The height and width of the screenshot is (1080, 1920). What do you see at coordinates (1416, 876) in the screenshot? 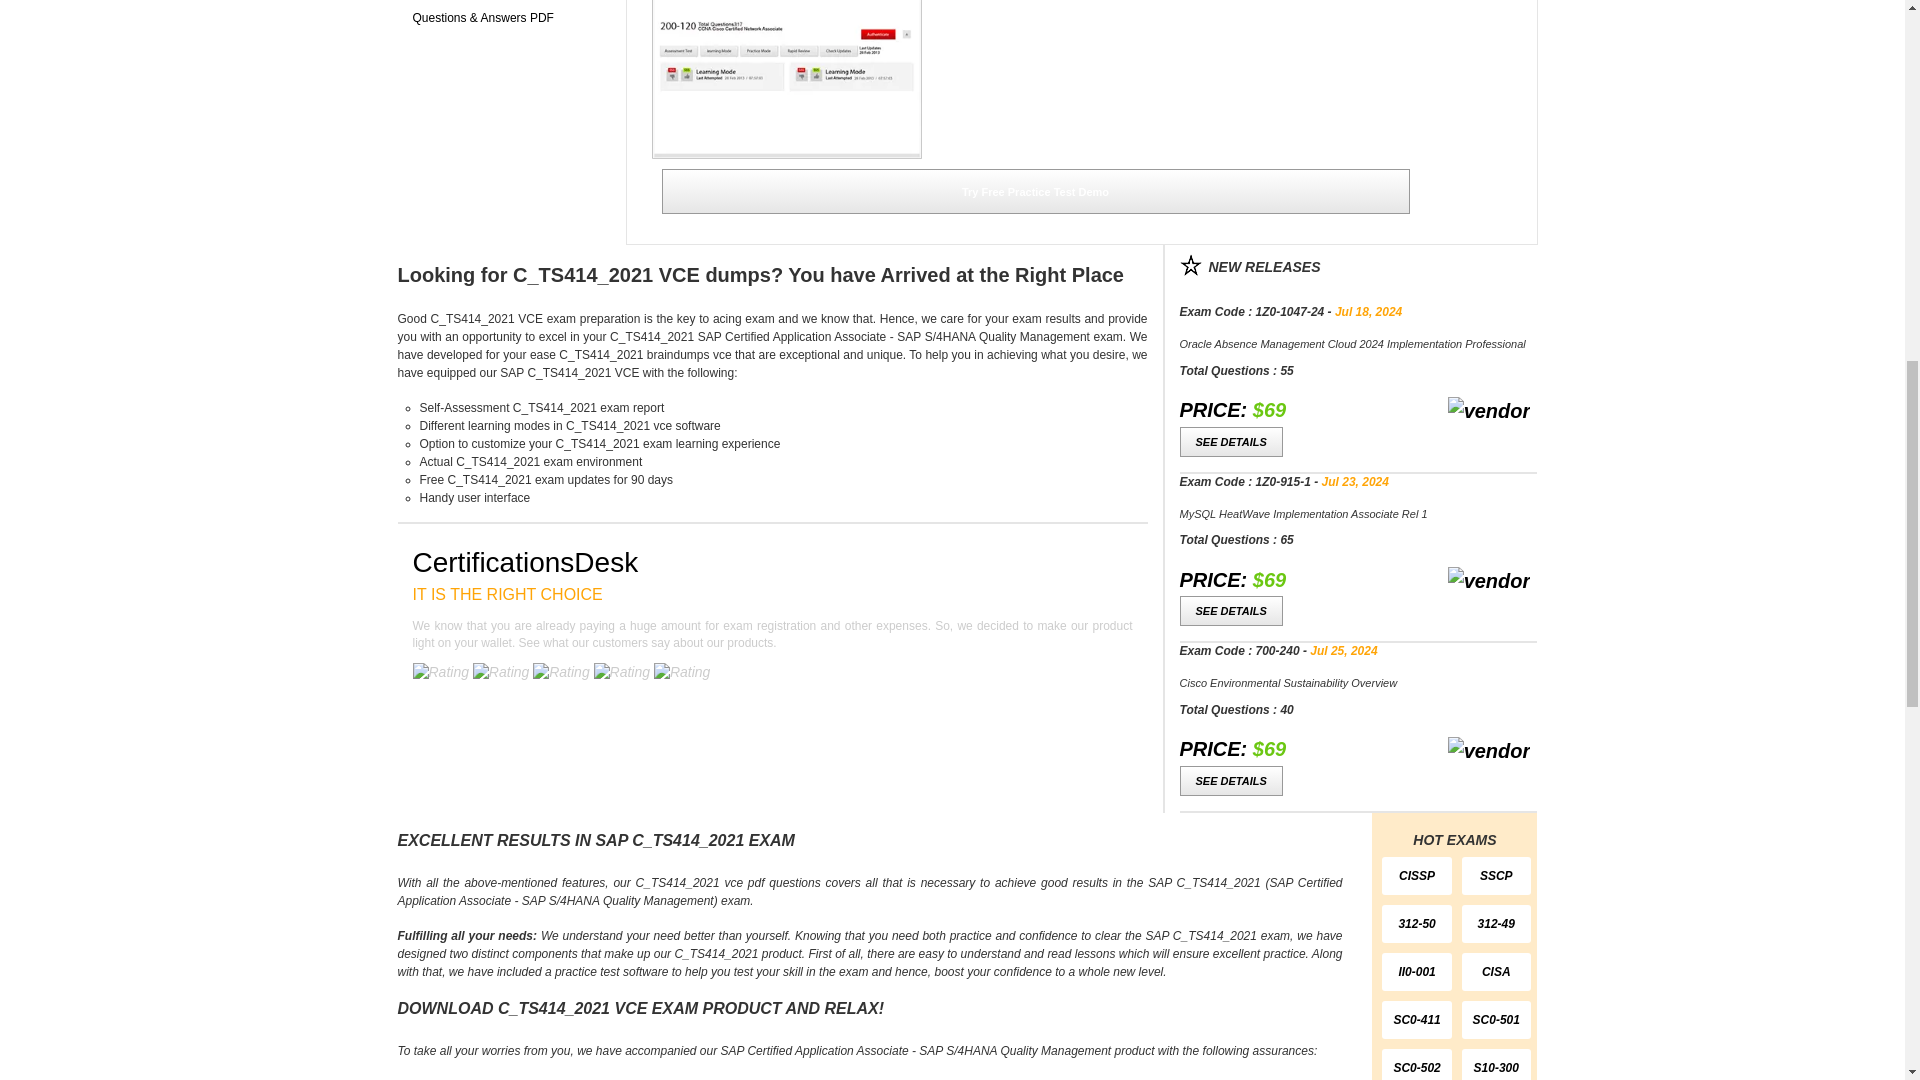
I see `CISSP` at bounding box center [1416, 876].